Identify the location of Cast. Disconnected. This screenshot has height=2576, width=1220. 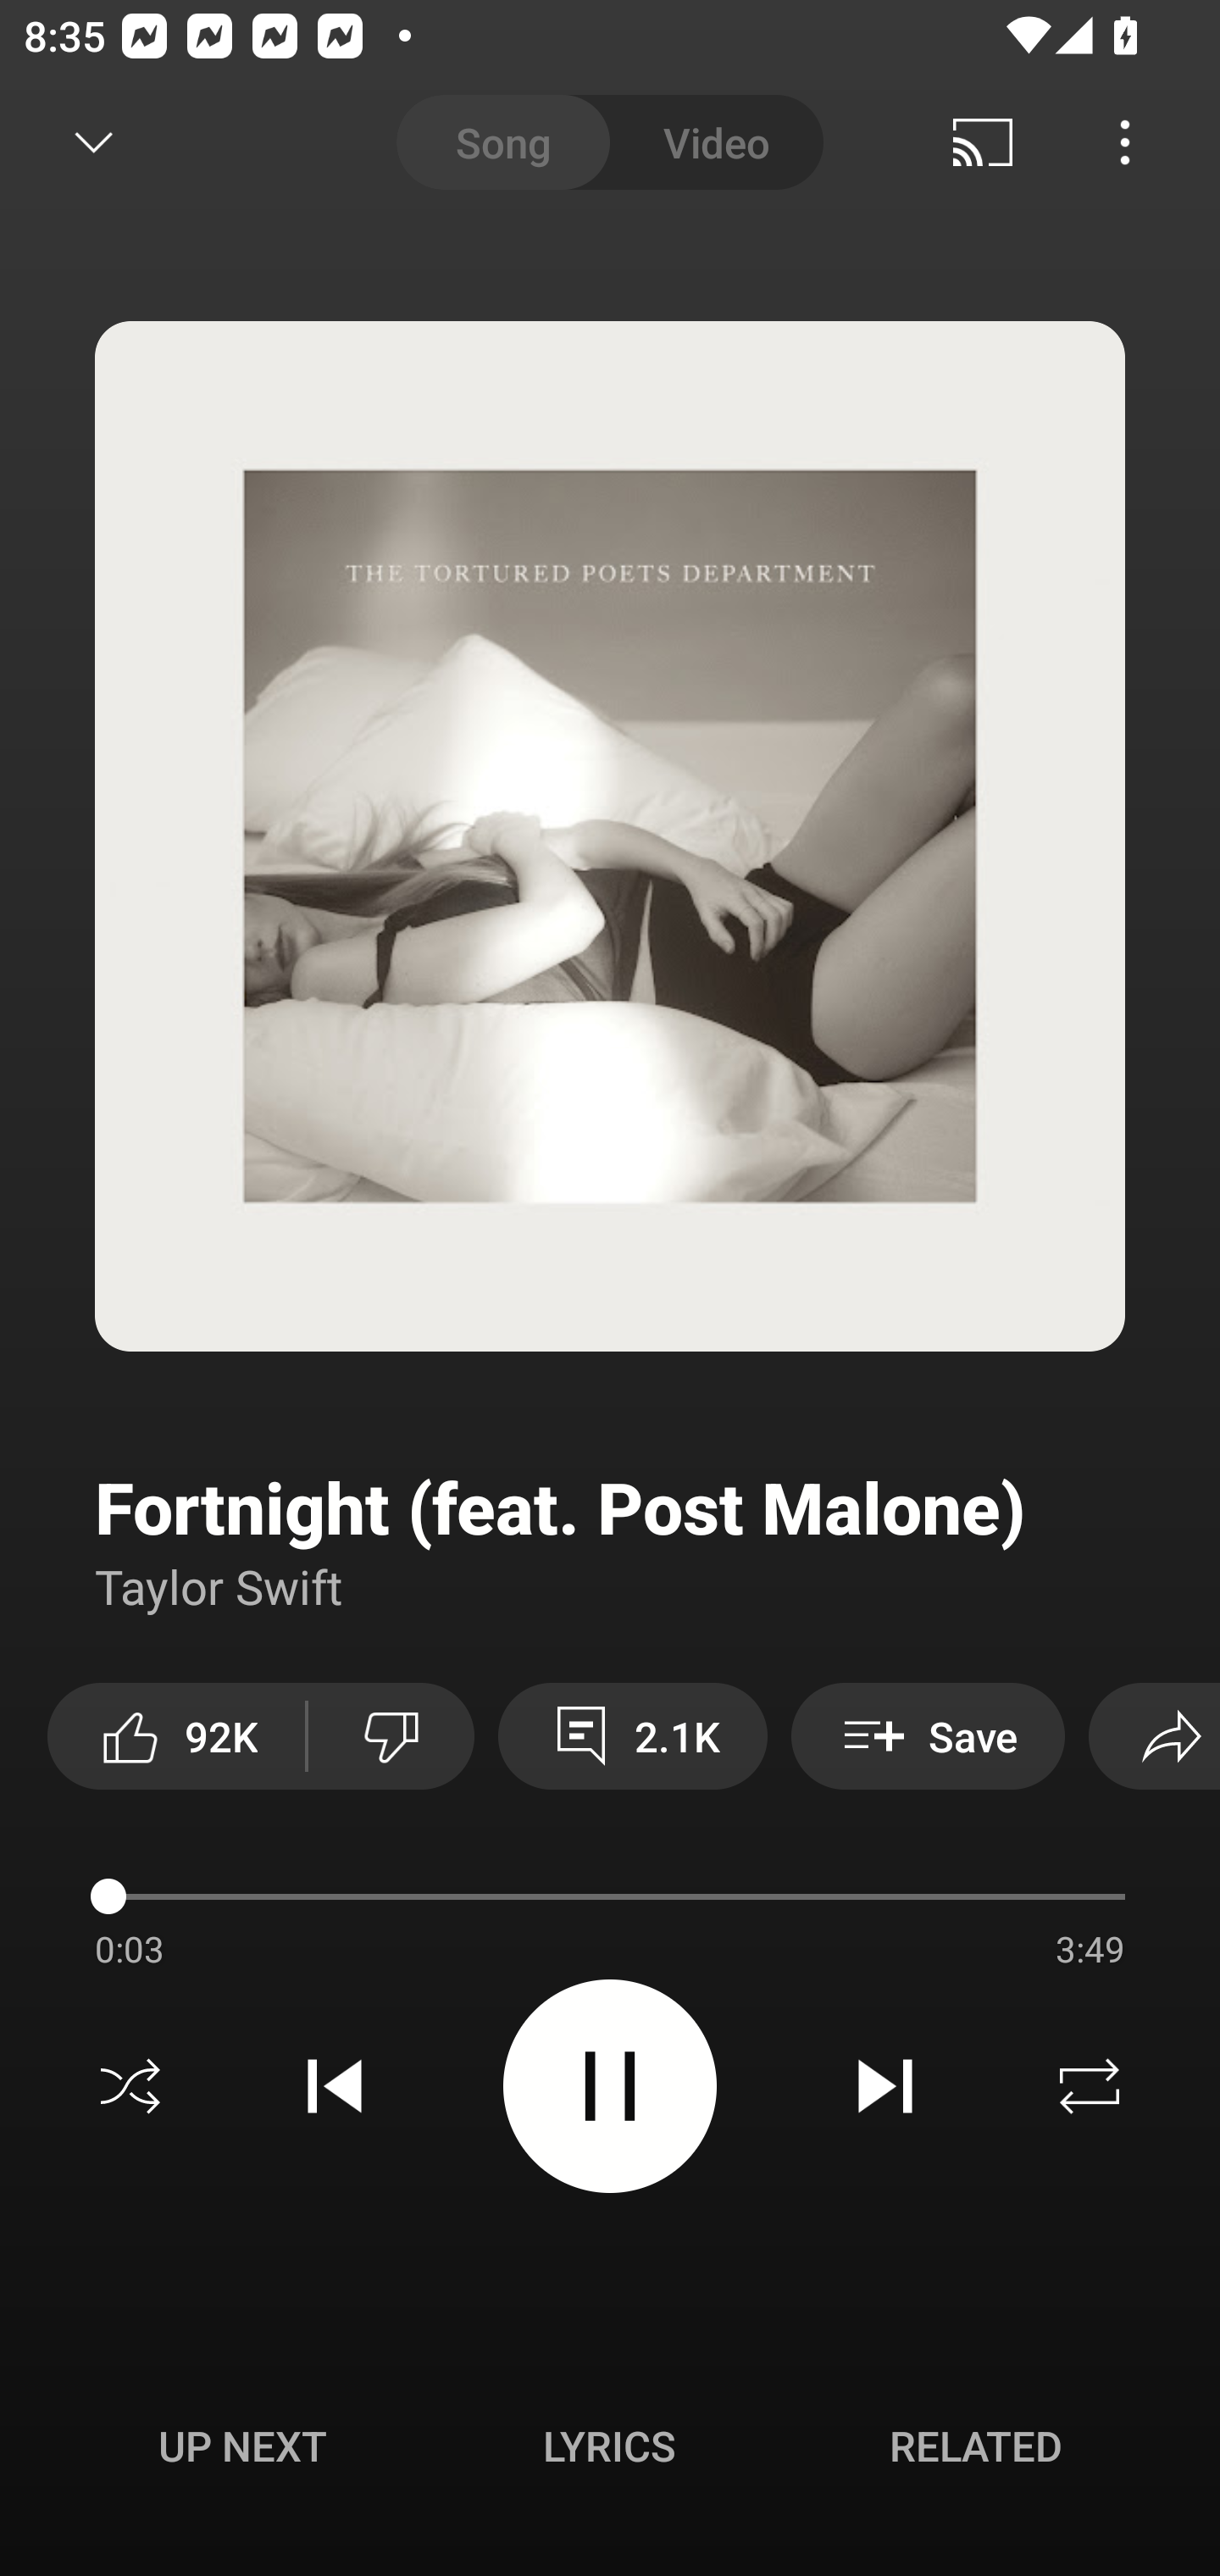
(983, 142).